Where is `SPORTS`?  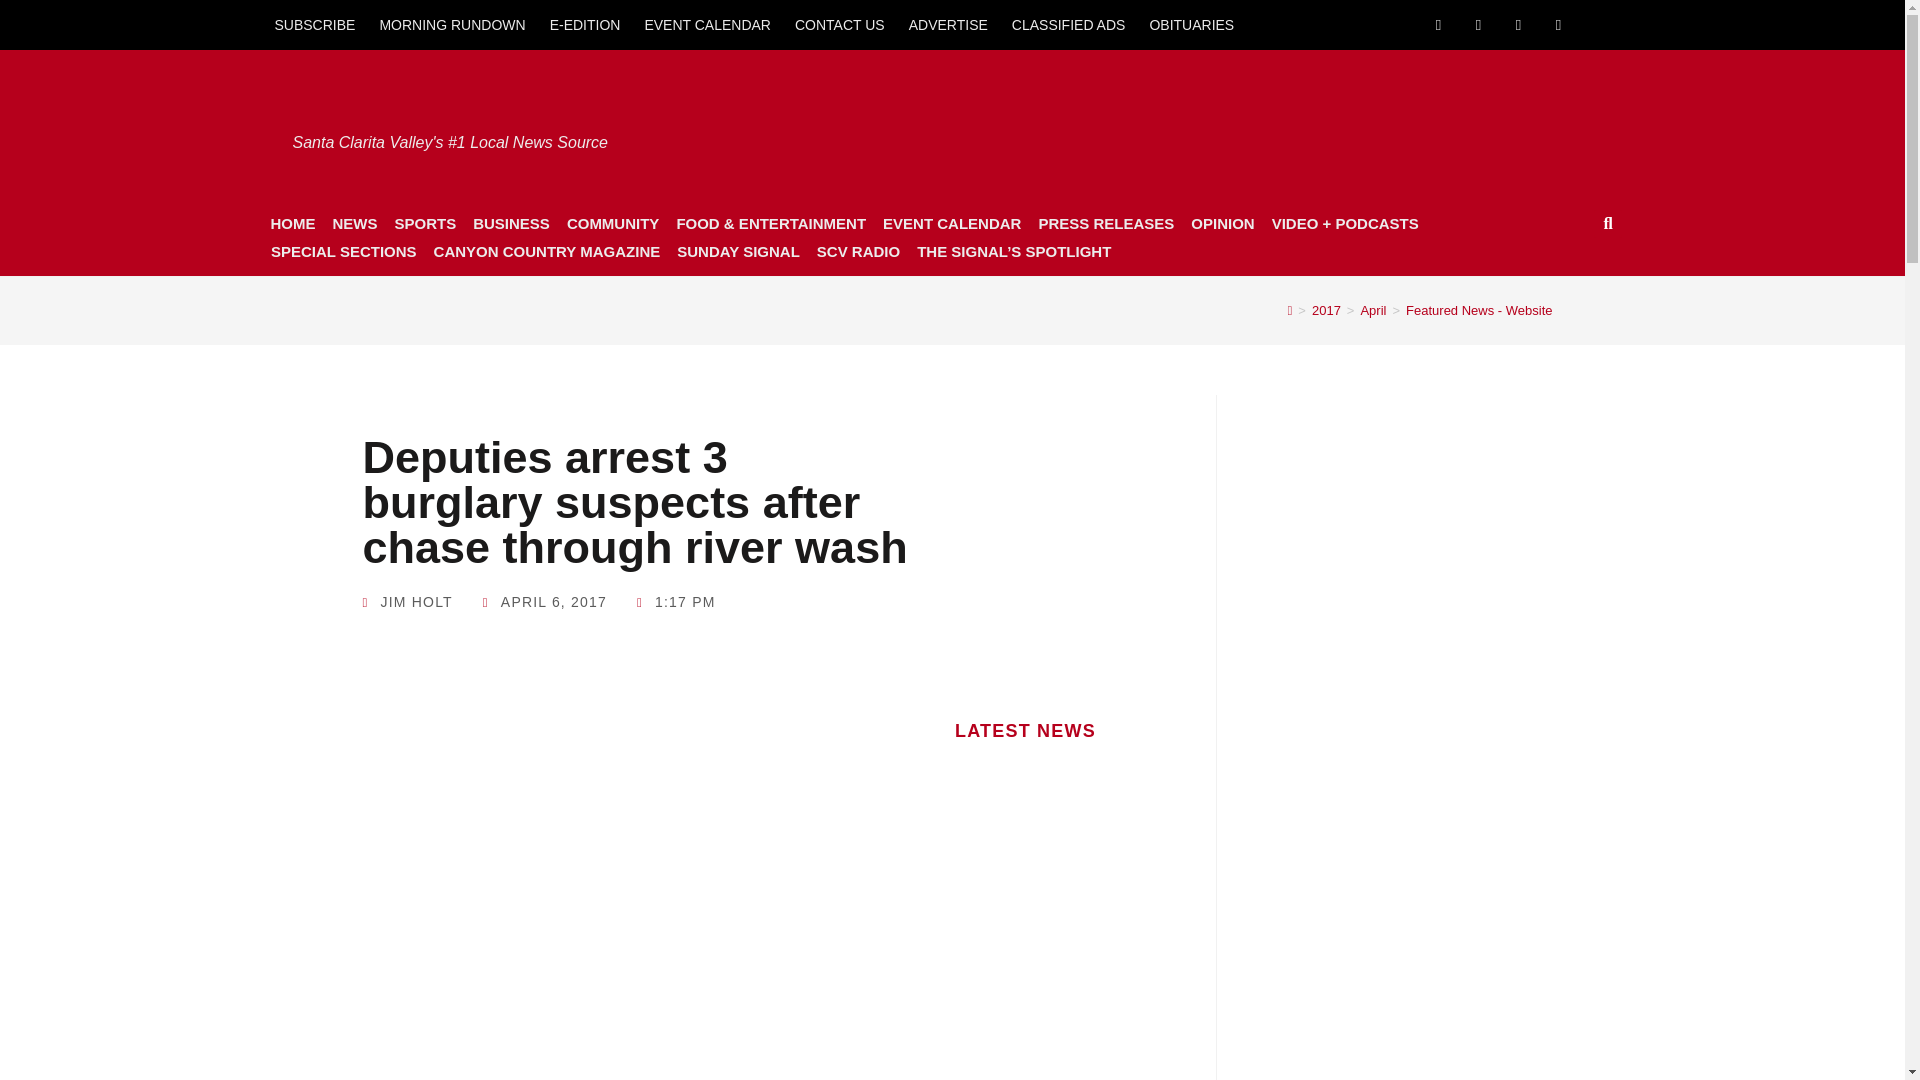 SPORTS is located at coordinates (424, 223).